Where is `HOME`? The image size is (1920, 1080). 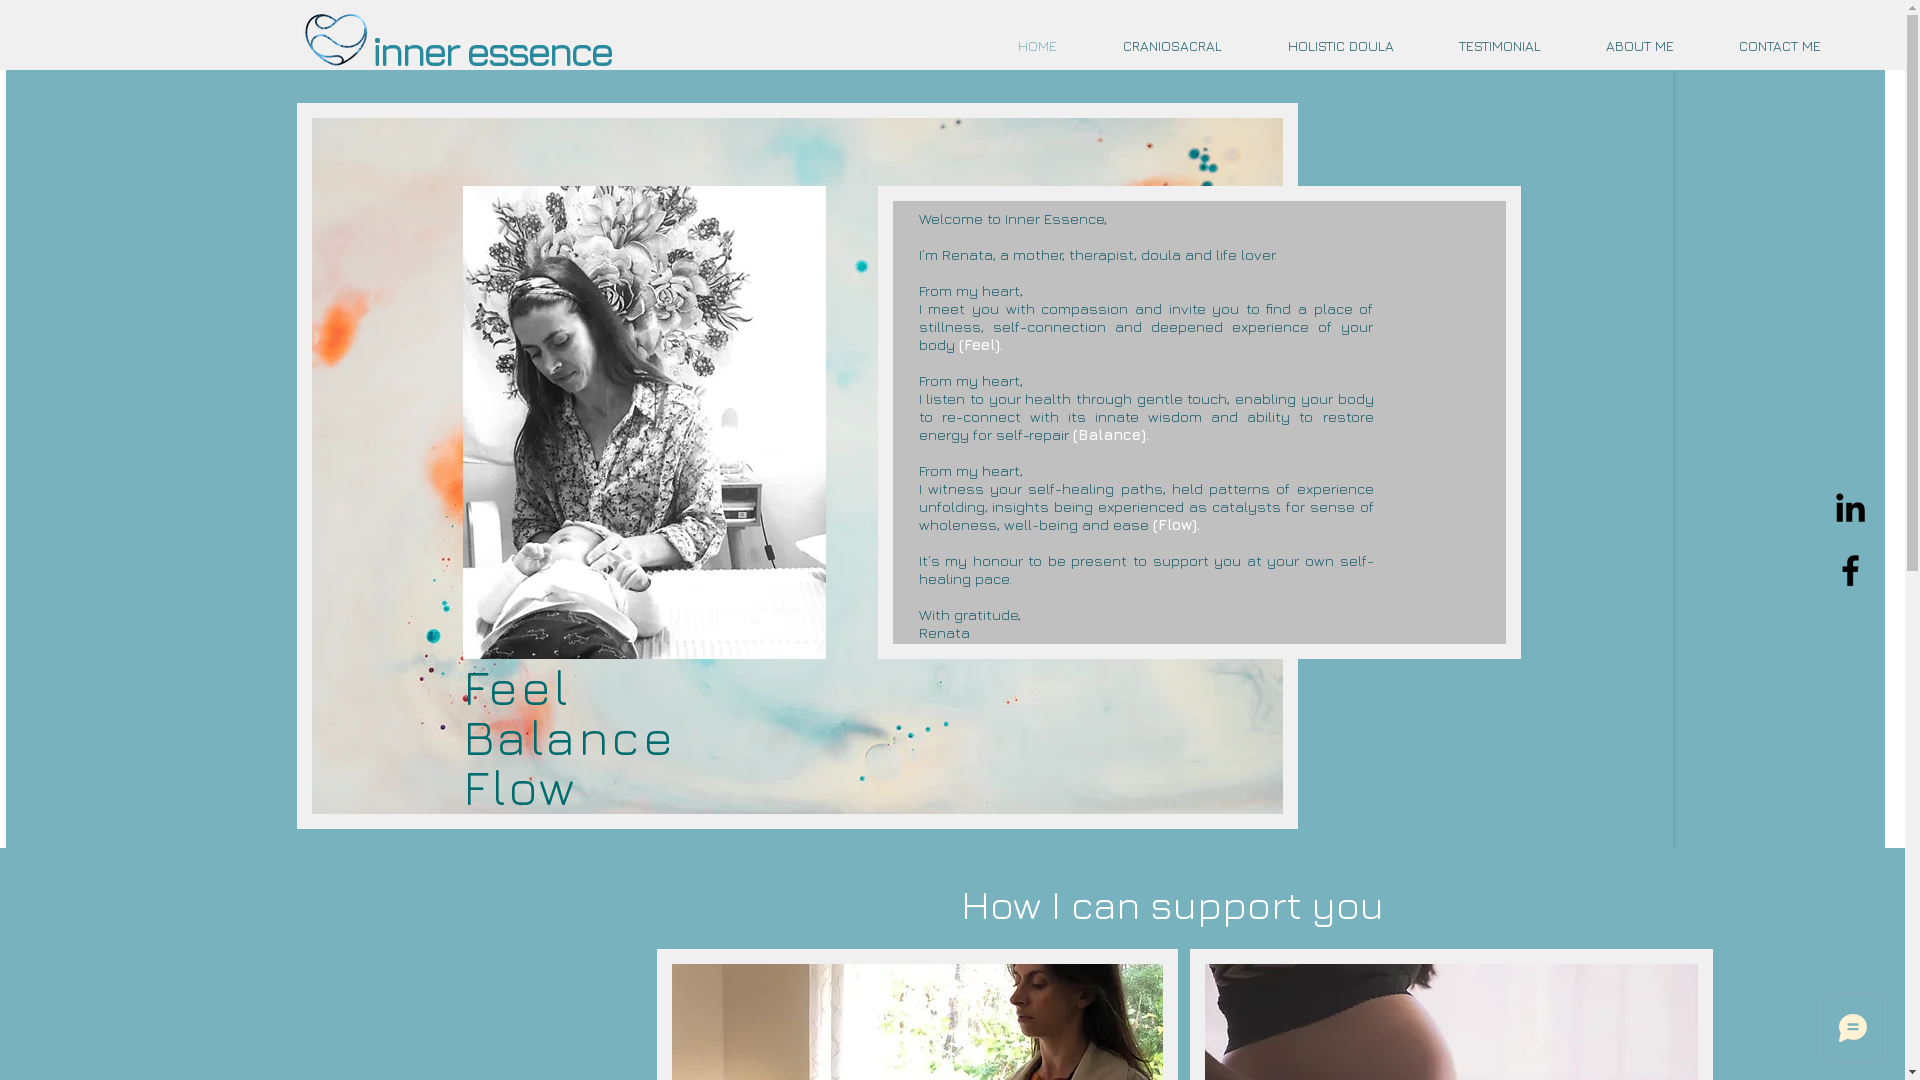 HOME is located at coordinates (1038, 46).